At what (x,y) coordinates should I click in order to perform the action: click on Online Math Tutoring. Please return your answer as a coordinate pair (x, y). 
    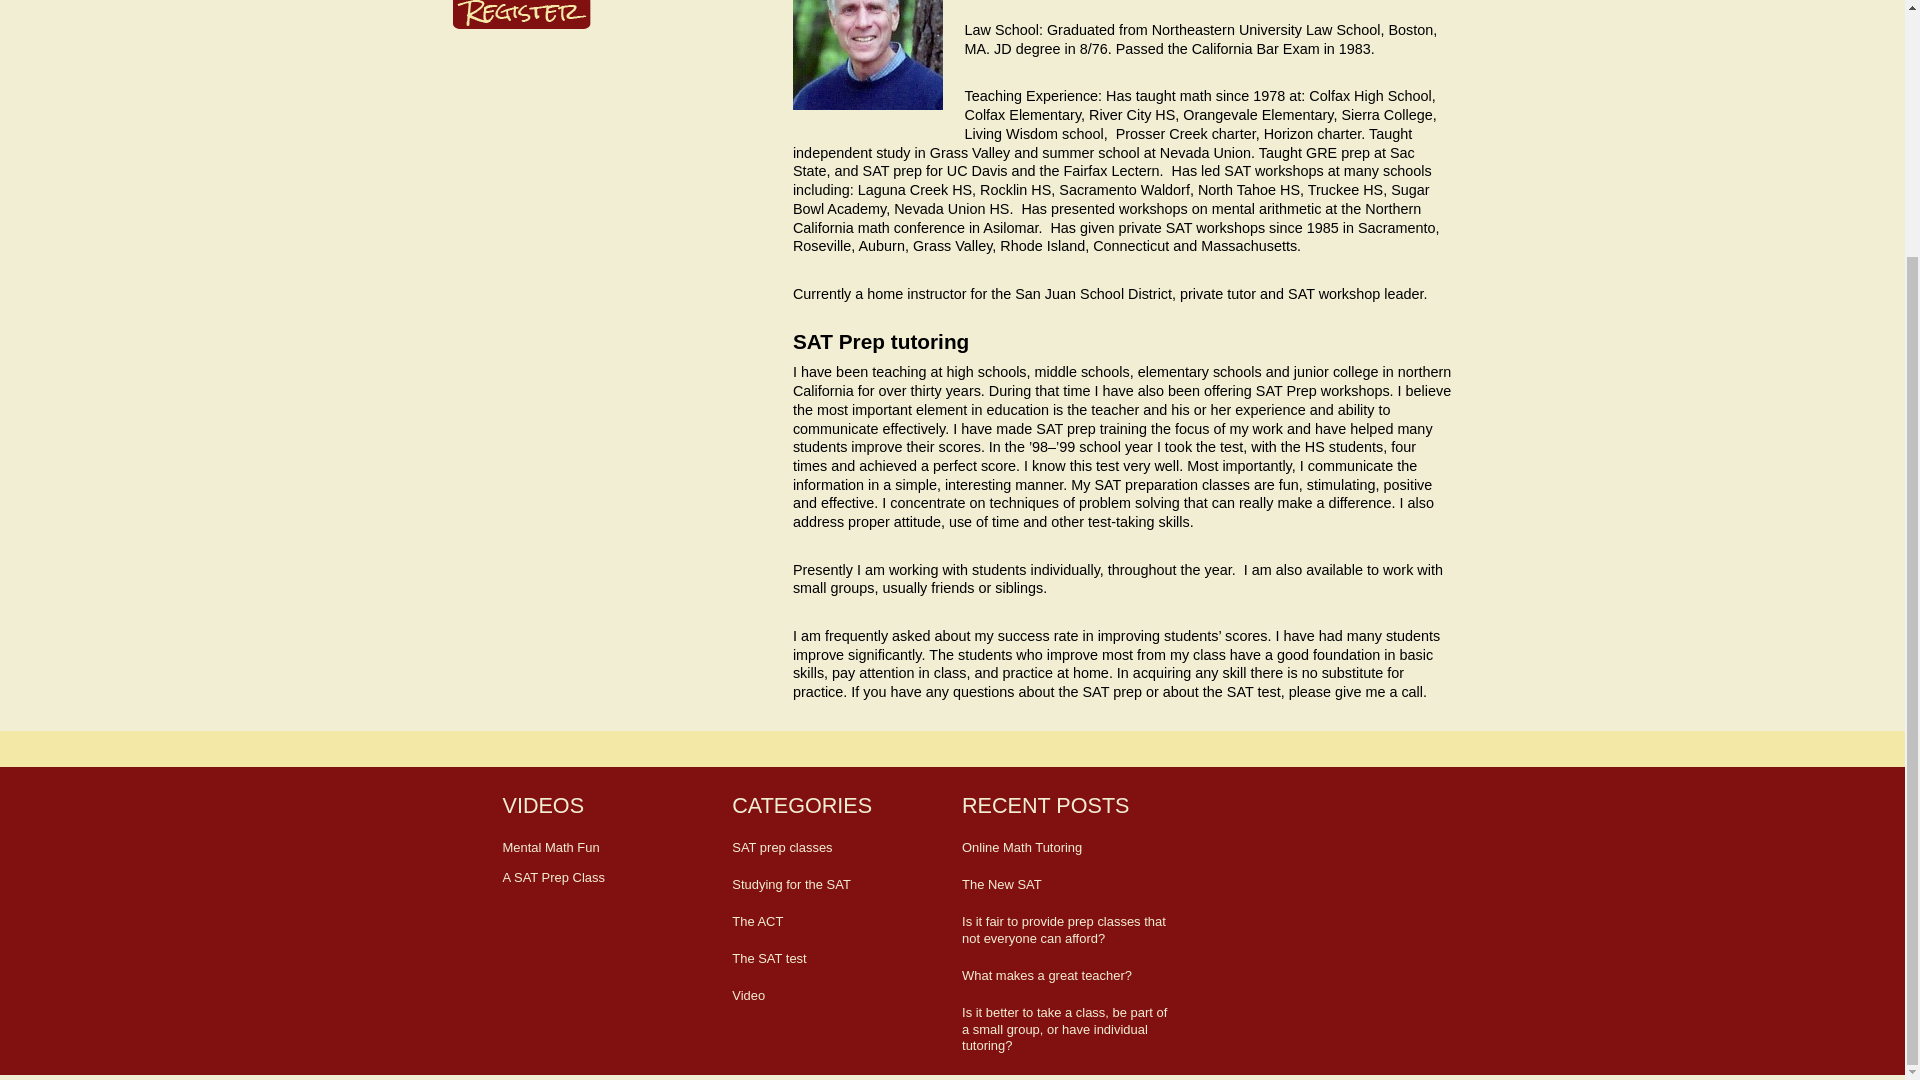
    Looking at the image, I should click on (1067, 848).